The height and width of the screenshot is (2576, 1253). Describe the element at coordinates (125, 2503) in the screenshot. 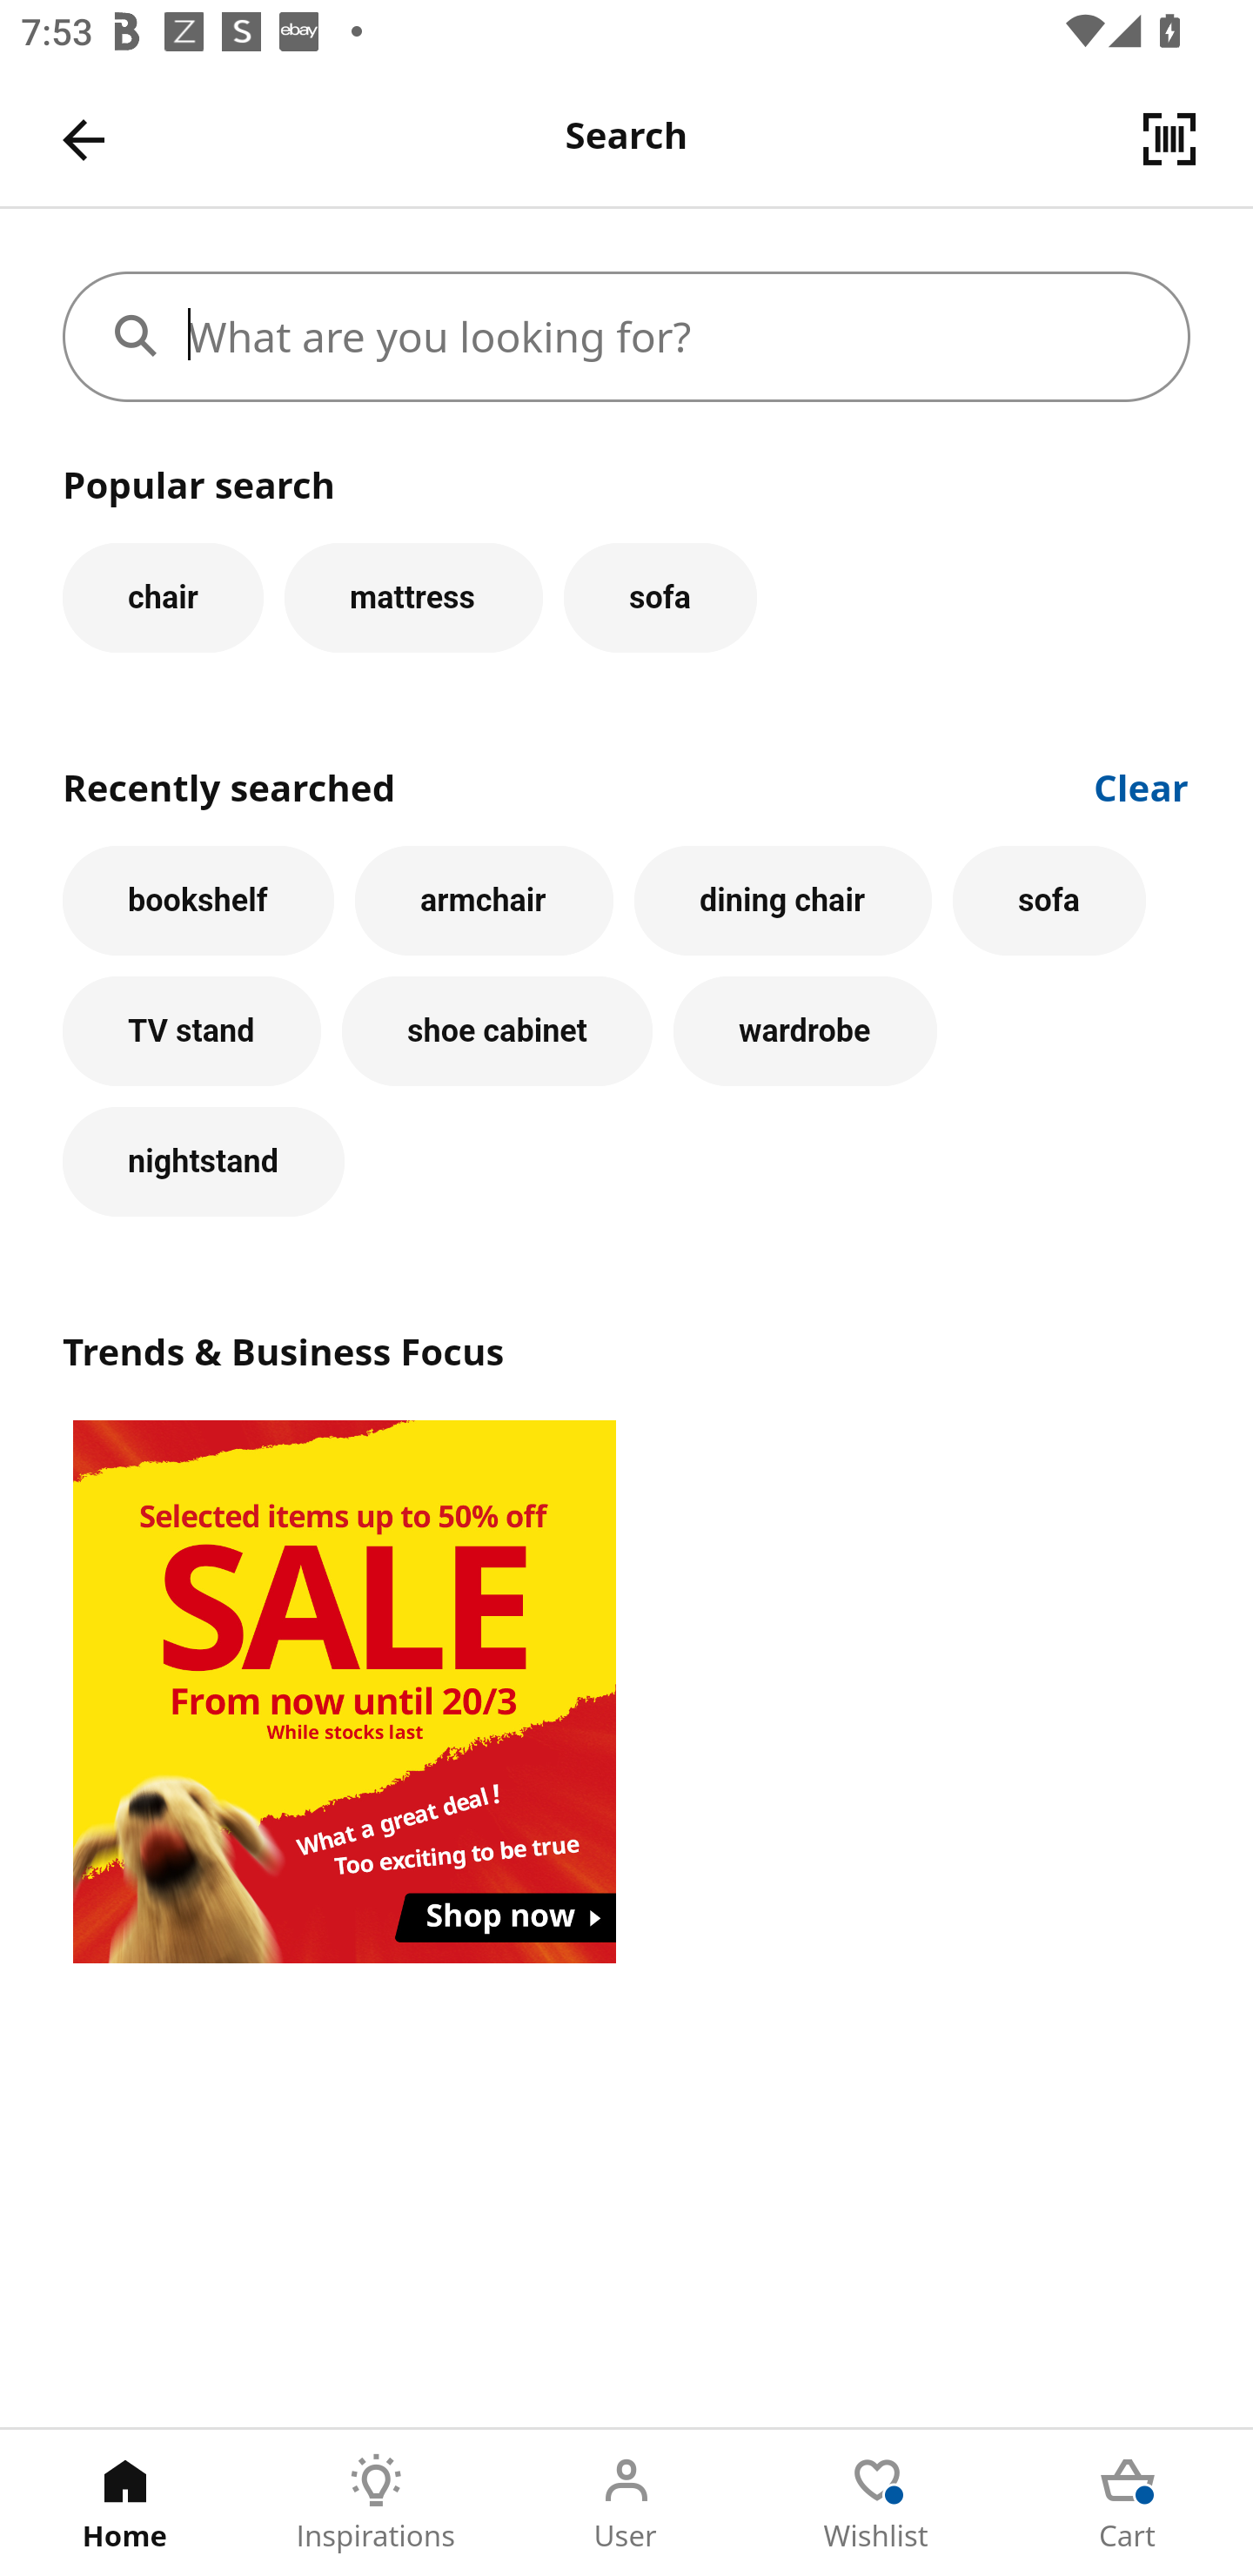

I see `Home
Tab 1 of 5` at that location.